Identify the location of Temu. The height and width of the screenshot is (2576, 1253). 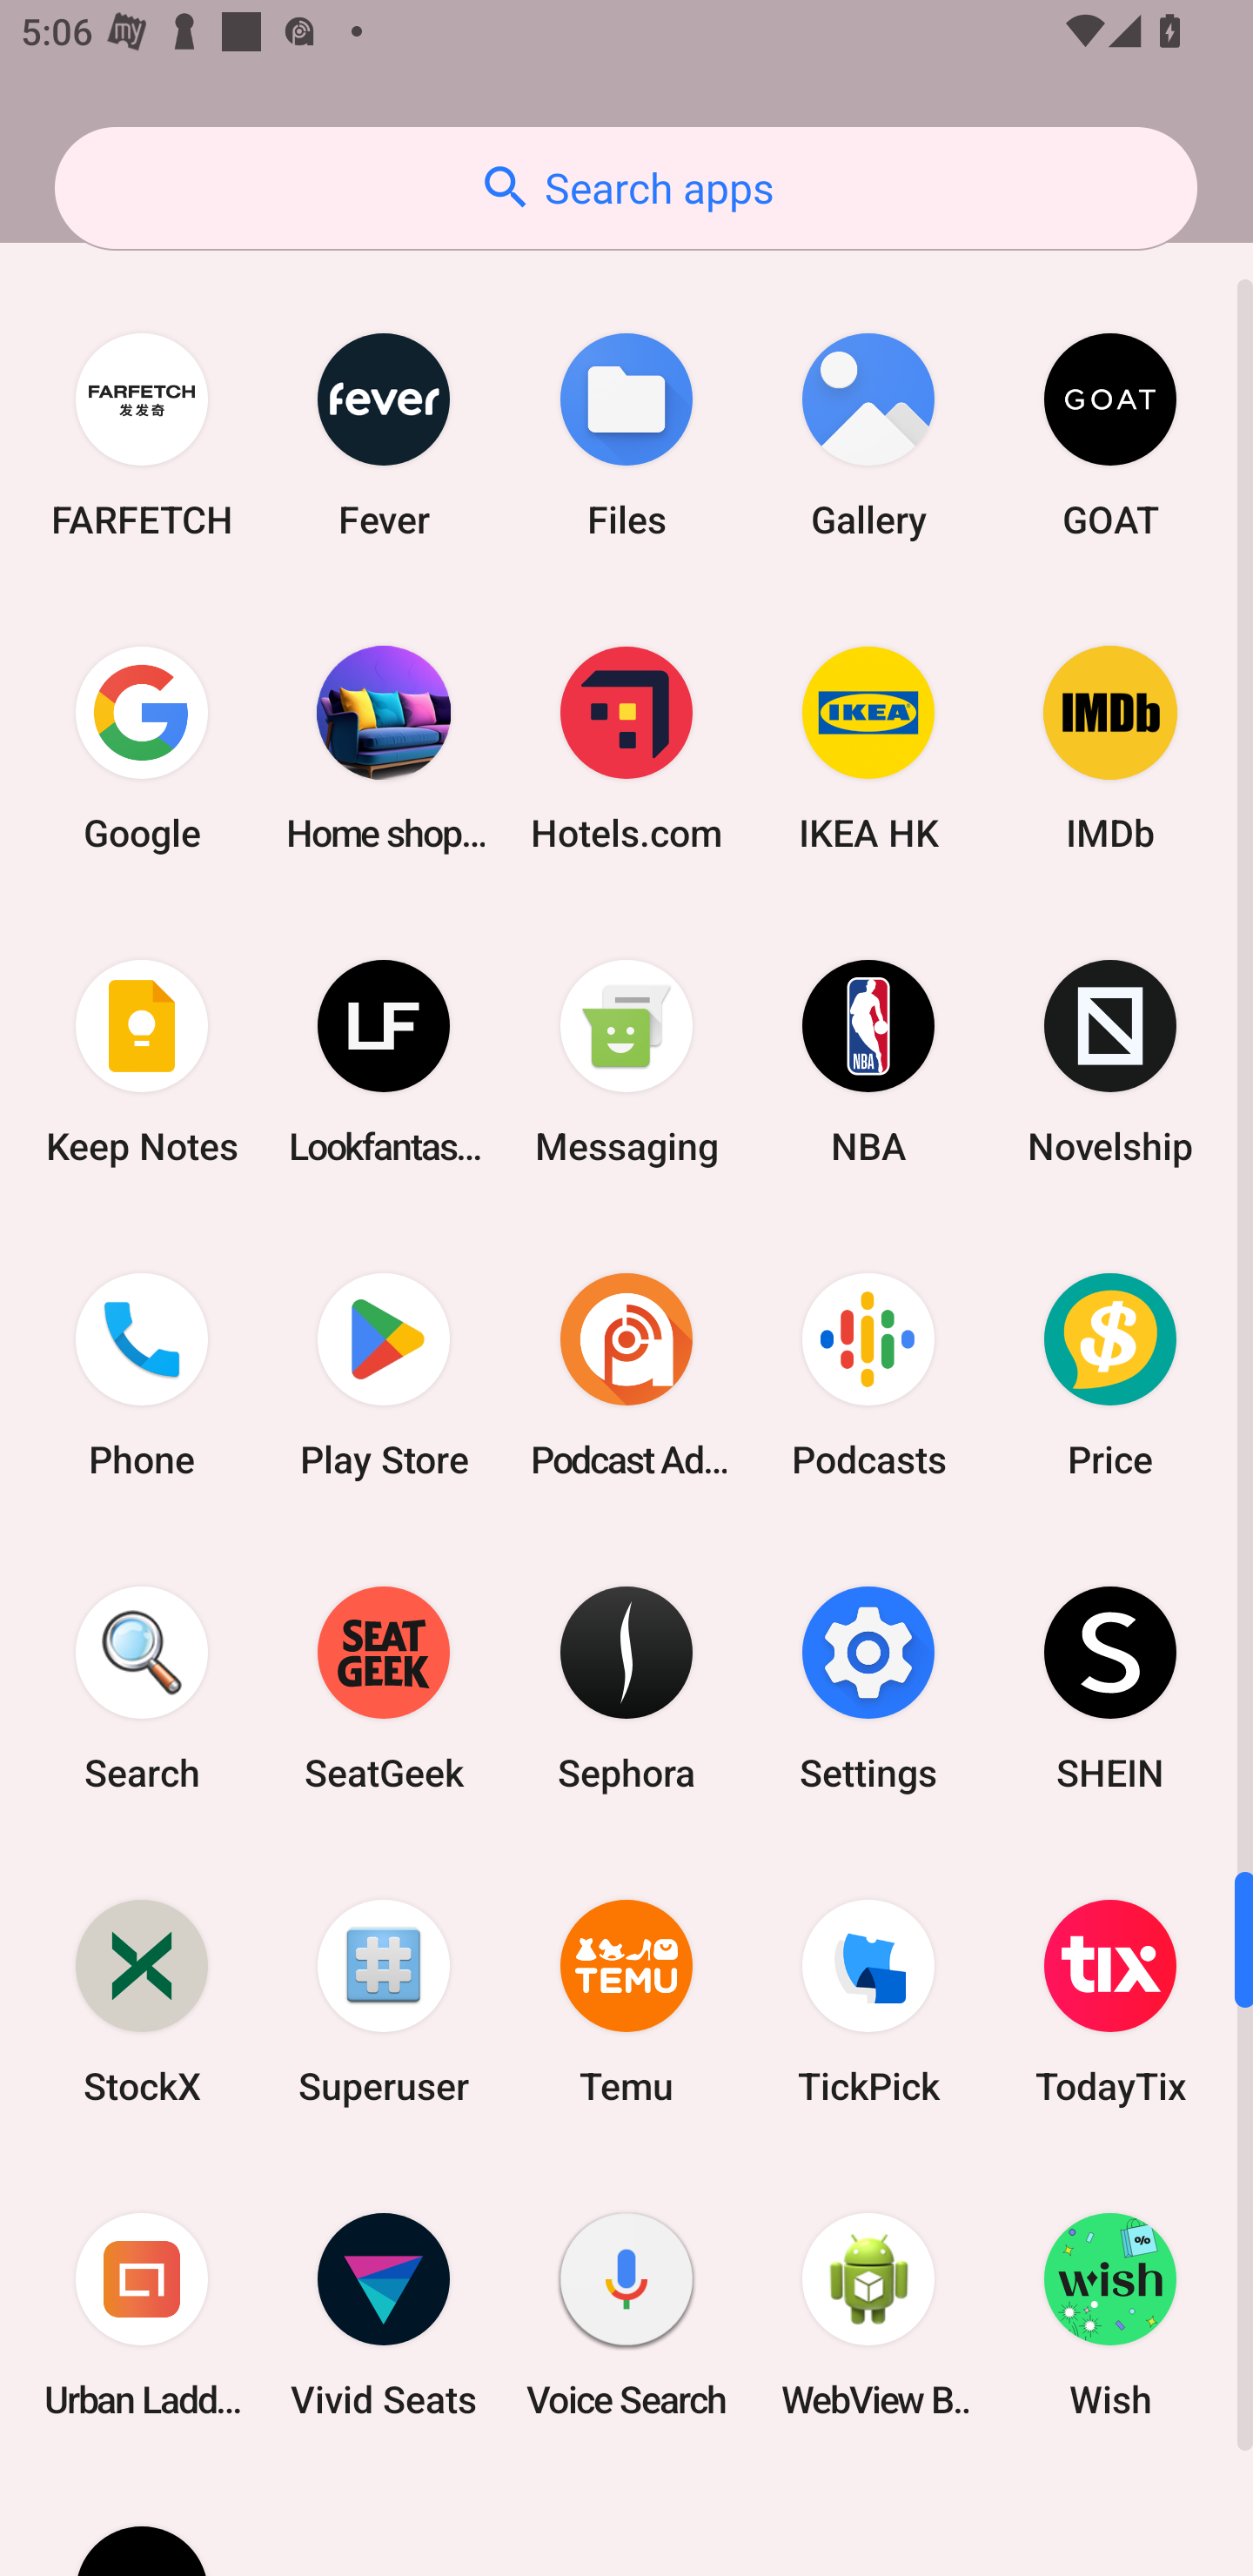
(626, 2002).